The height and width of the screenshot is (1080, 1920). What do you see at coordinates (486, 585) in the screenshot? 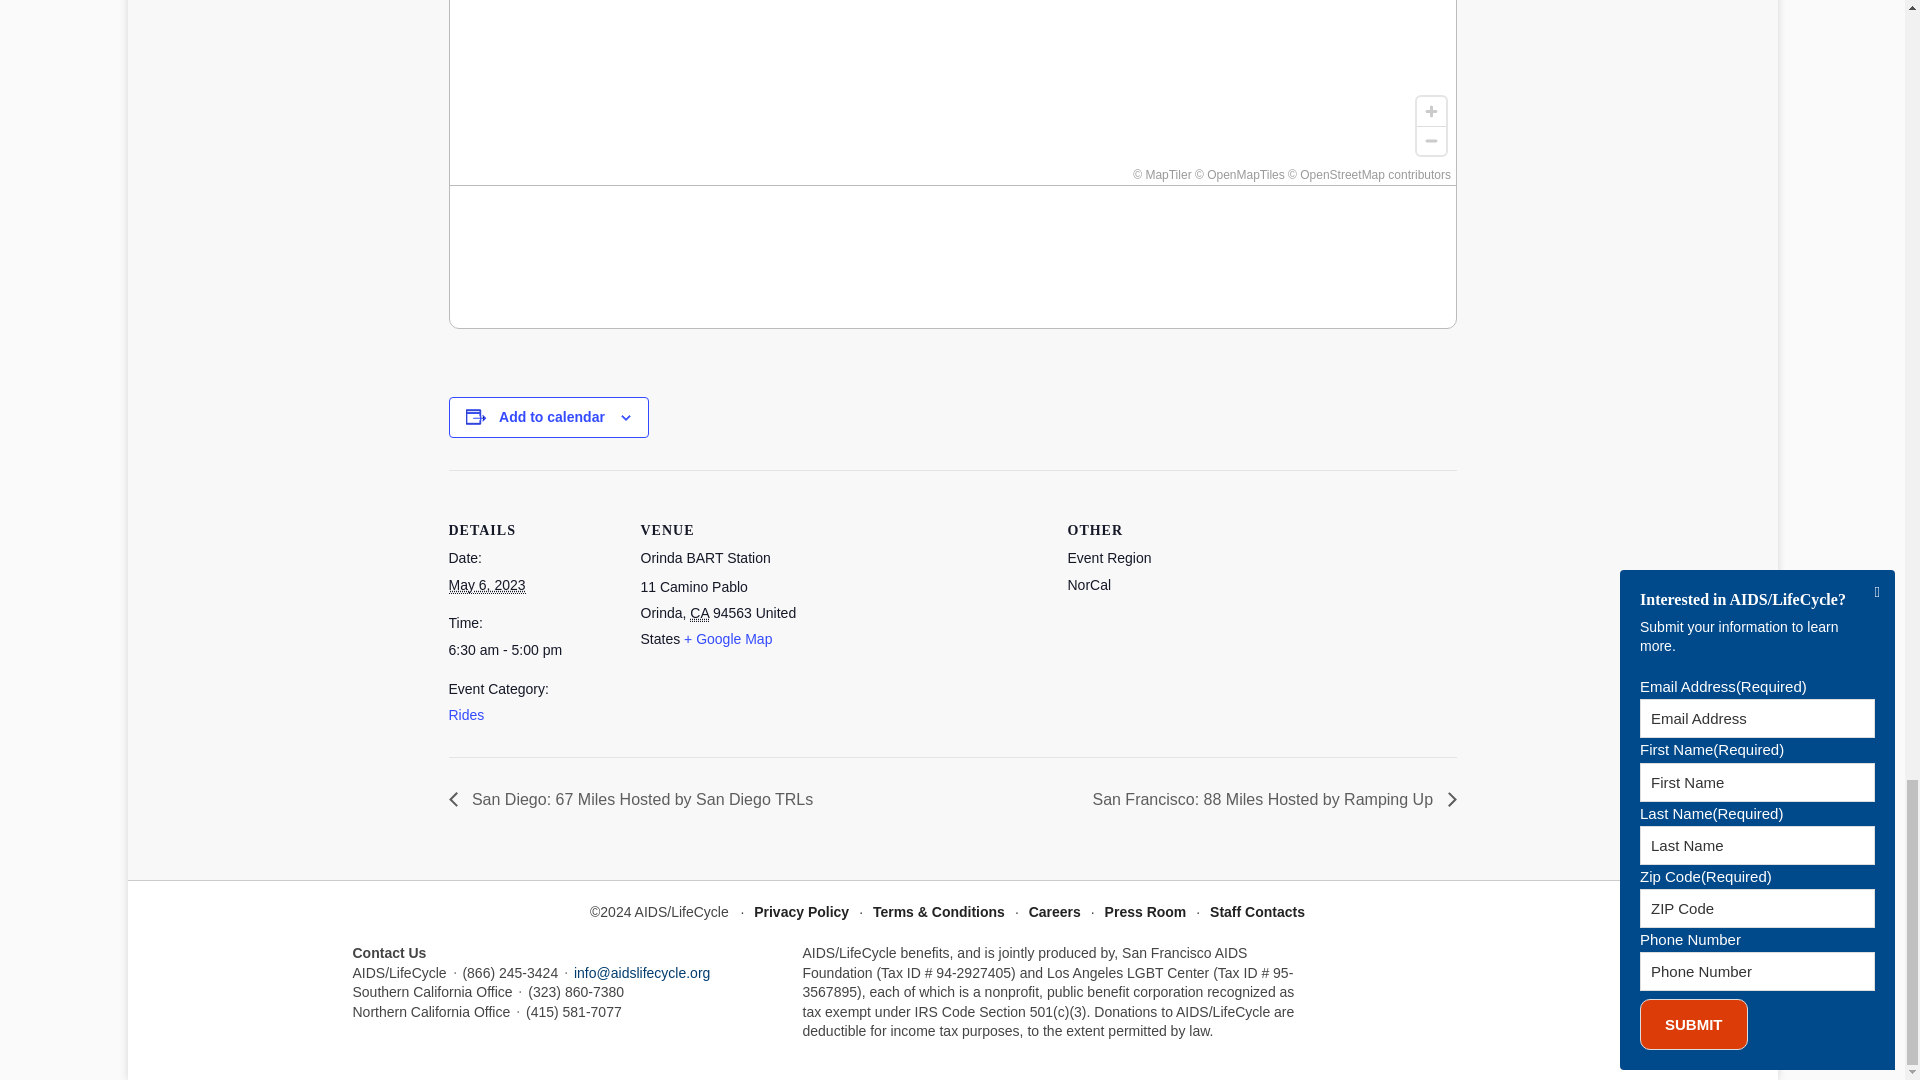
I see `2023-05-06` at bounding box center [486, 585].